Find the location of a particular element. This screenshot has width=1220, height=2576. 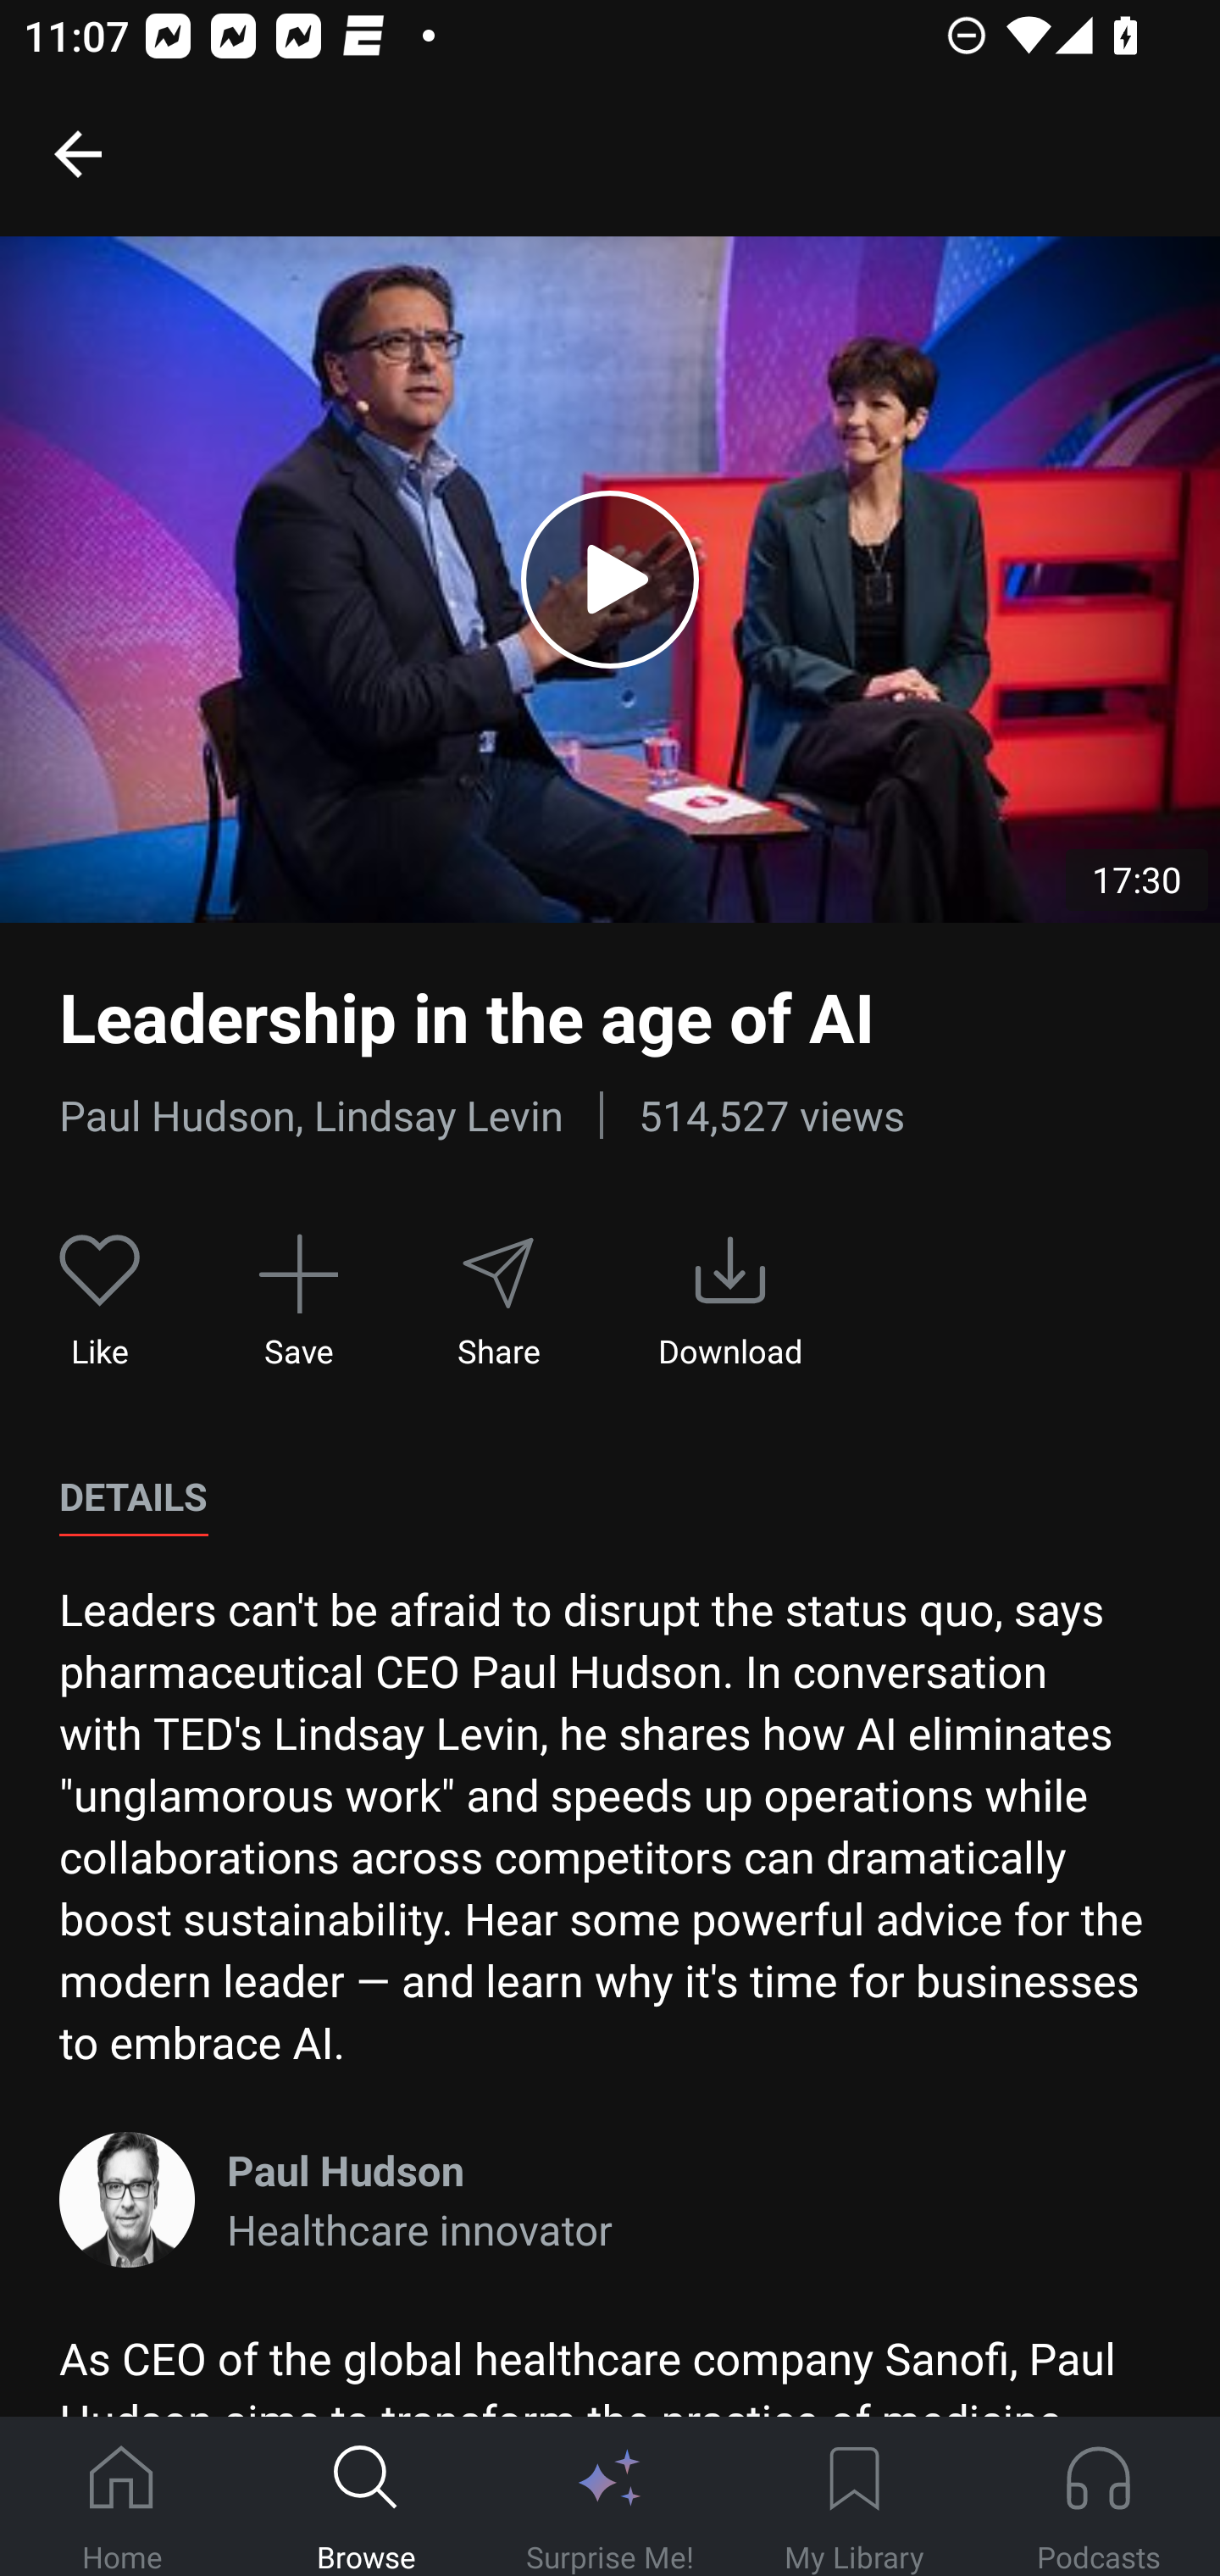

My Library is located at coordinates (854, 2497).